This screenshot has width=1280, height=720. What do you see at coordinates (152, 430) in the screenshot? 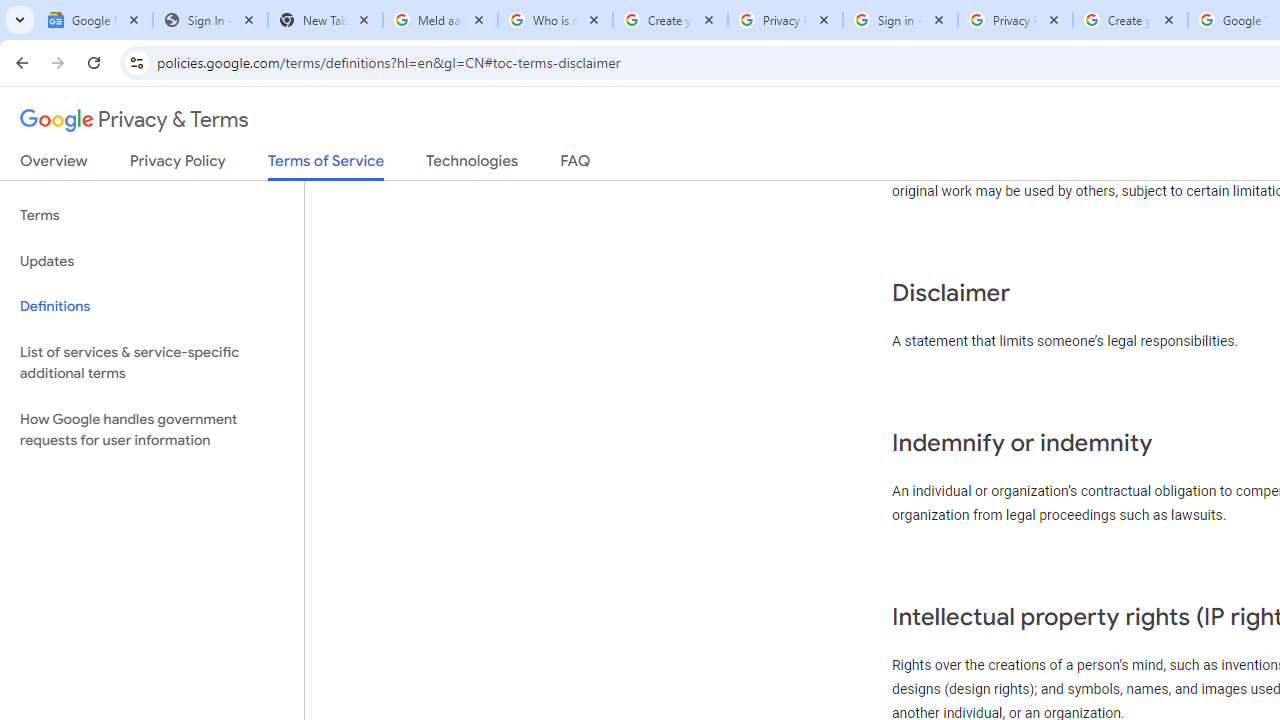
I see `How Google handles government requests for user information` at bounding box center [152, 430].